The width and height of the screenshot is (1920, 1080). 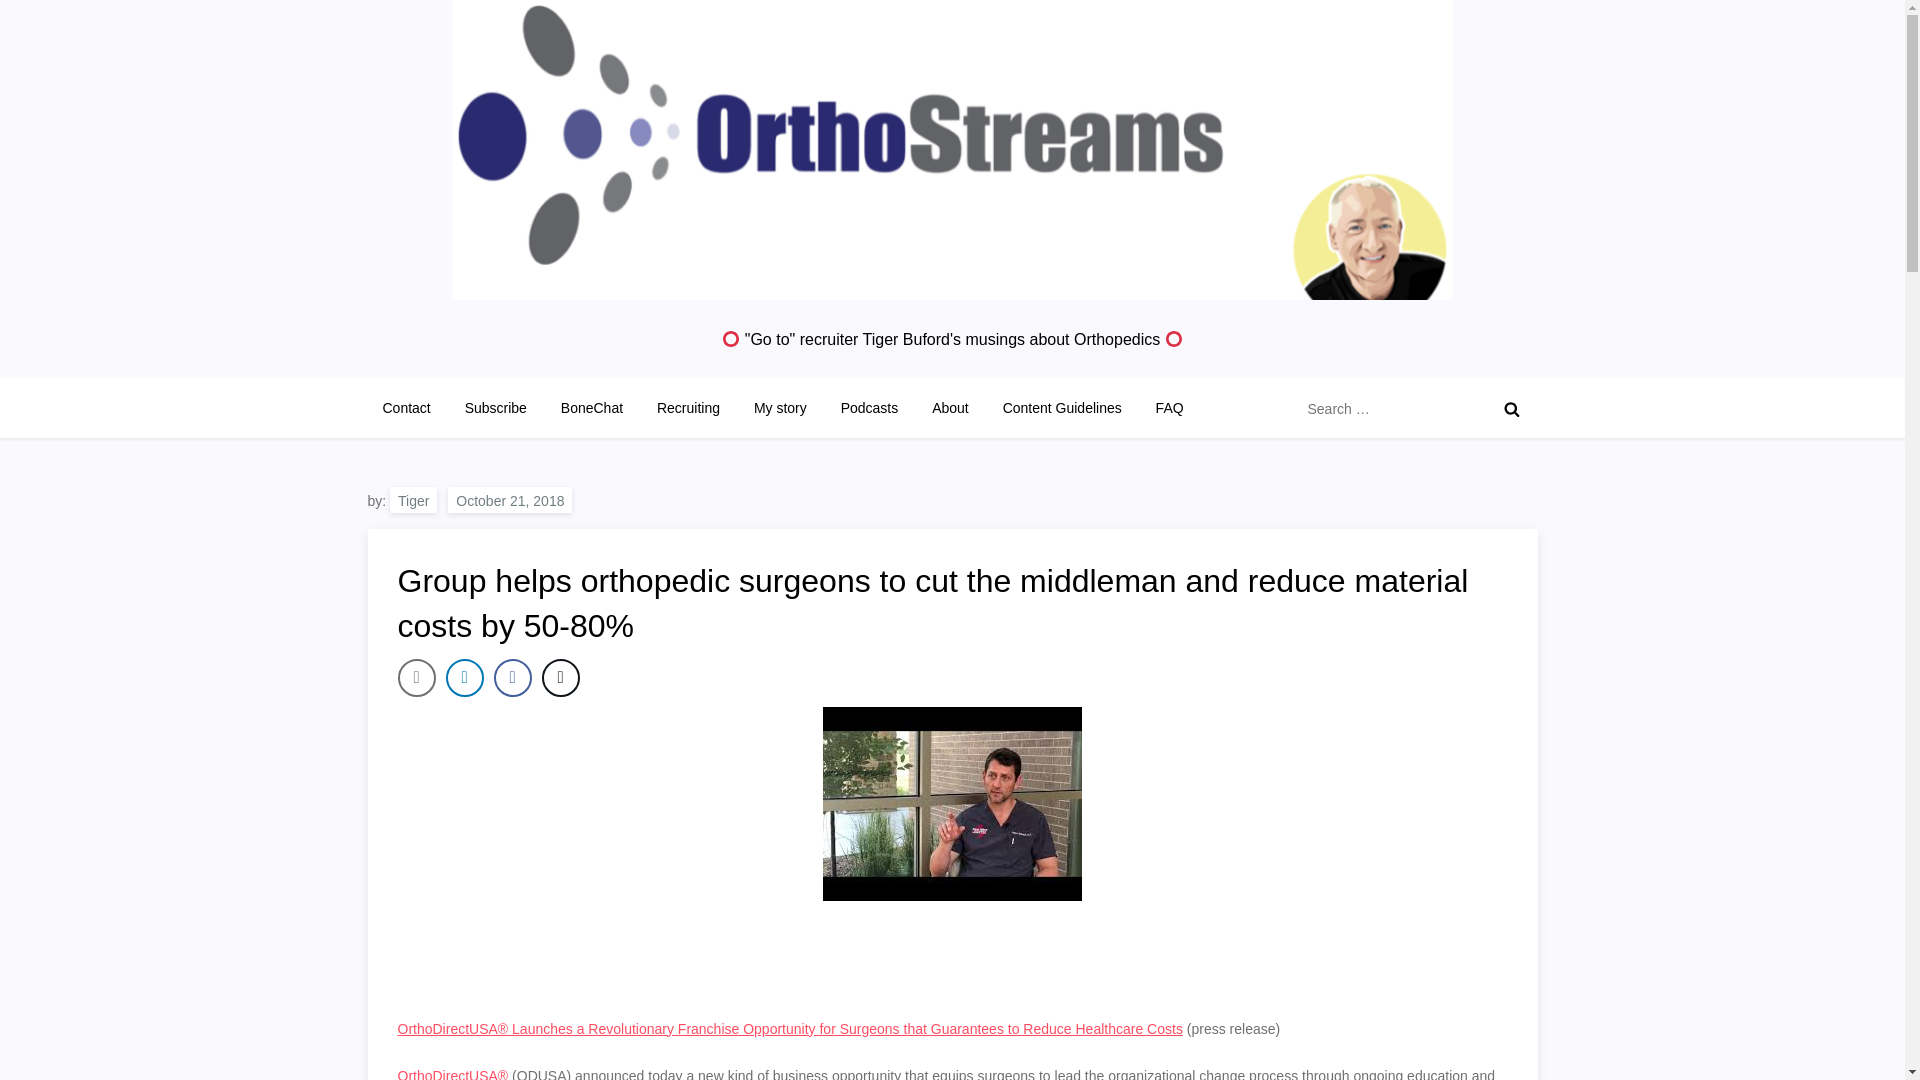 I want to click on Tiger, so click(x=413, y=500).